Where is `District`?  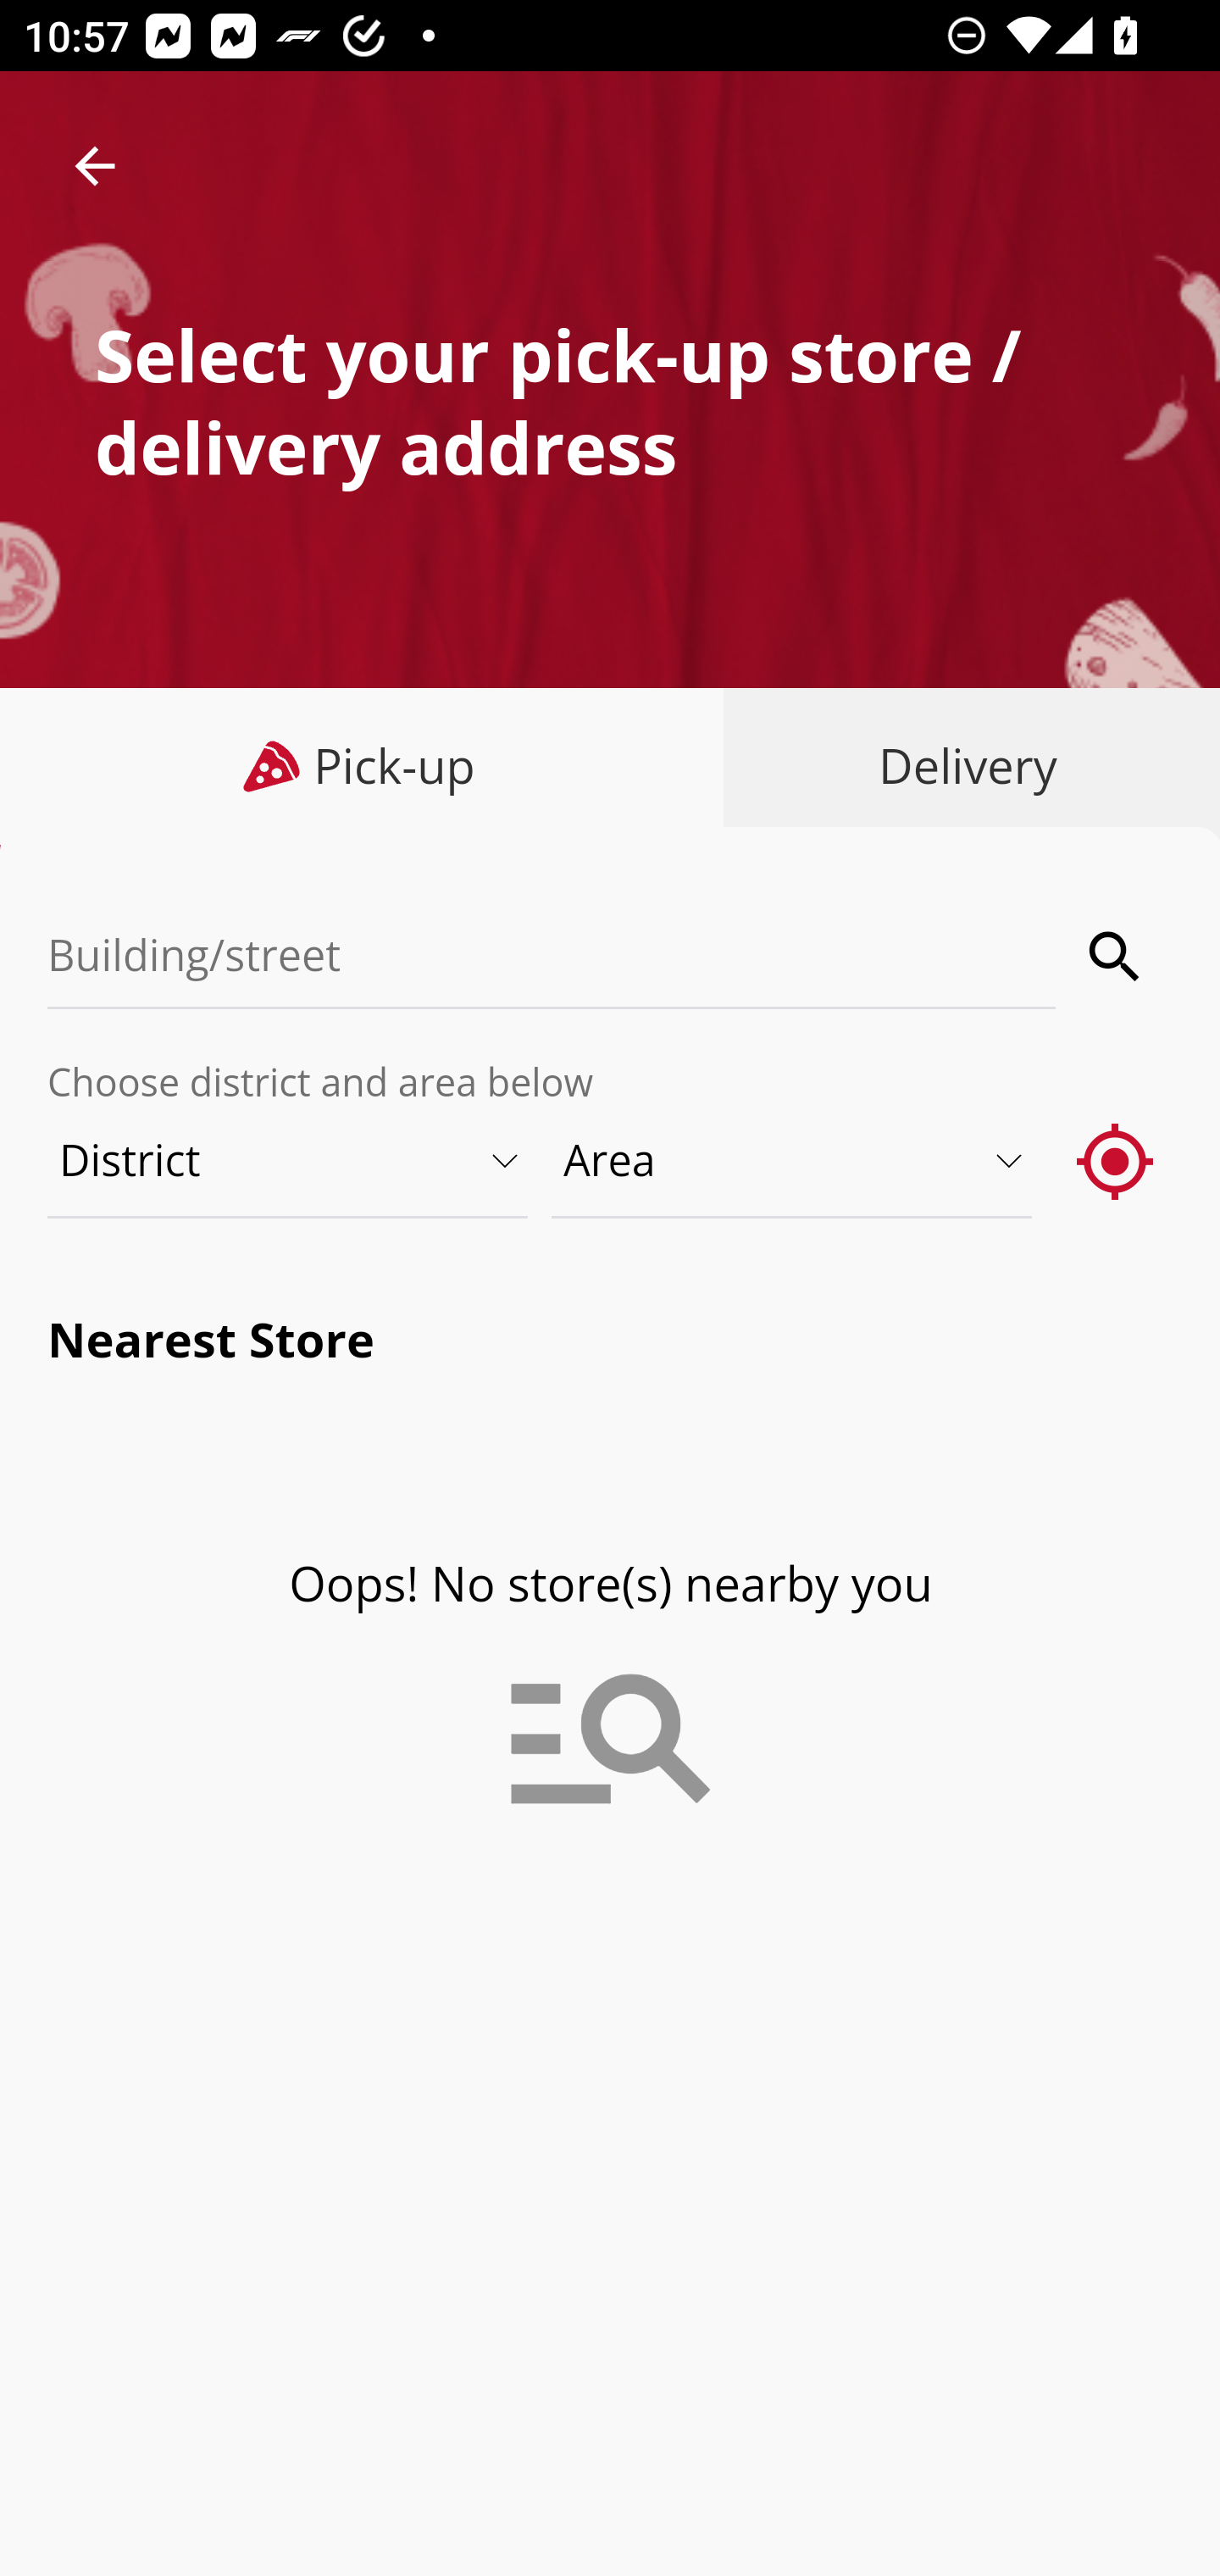
District is located at coordinates (289, 1160).